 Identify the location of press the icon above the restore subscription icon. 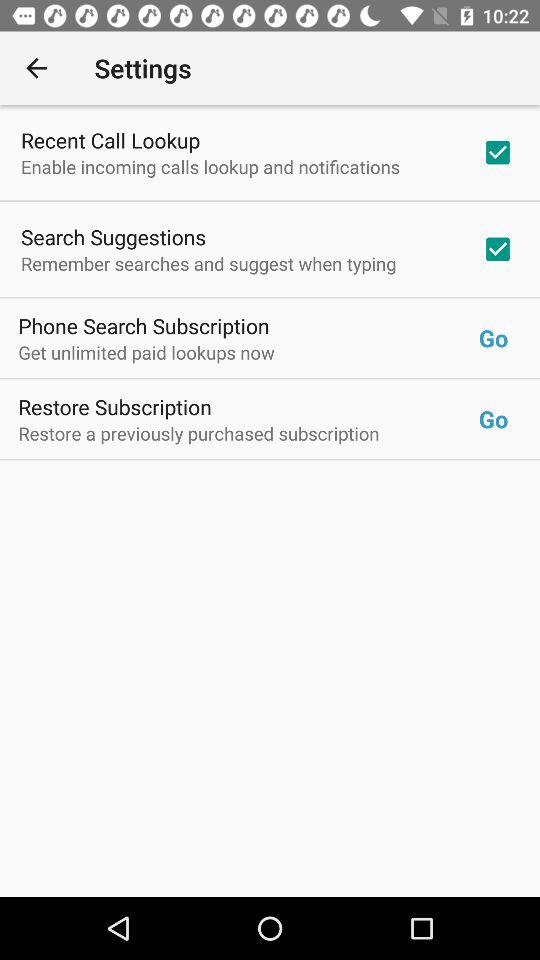
(248, 352).